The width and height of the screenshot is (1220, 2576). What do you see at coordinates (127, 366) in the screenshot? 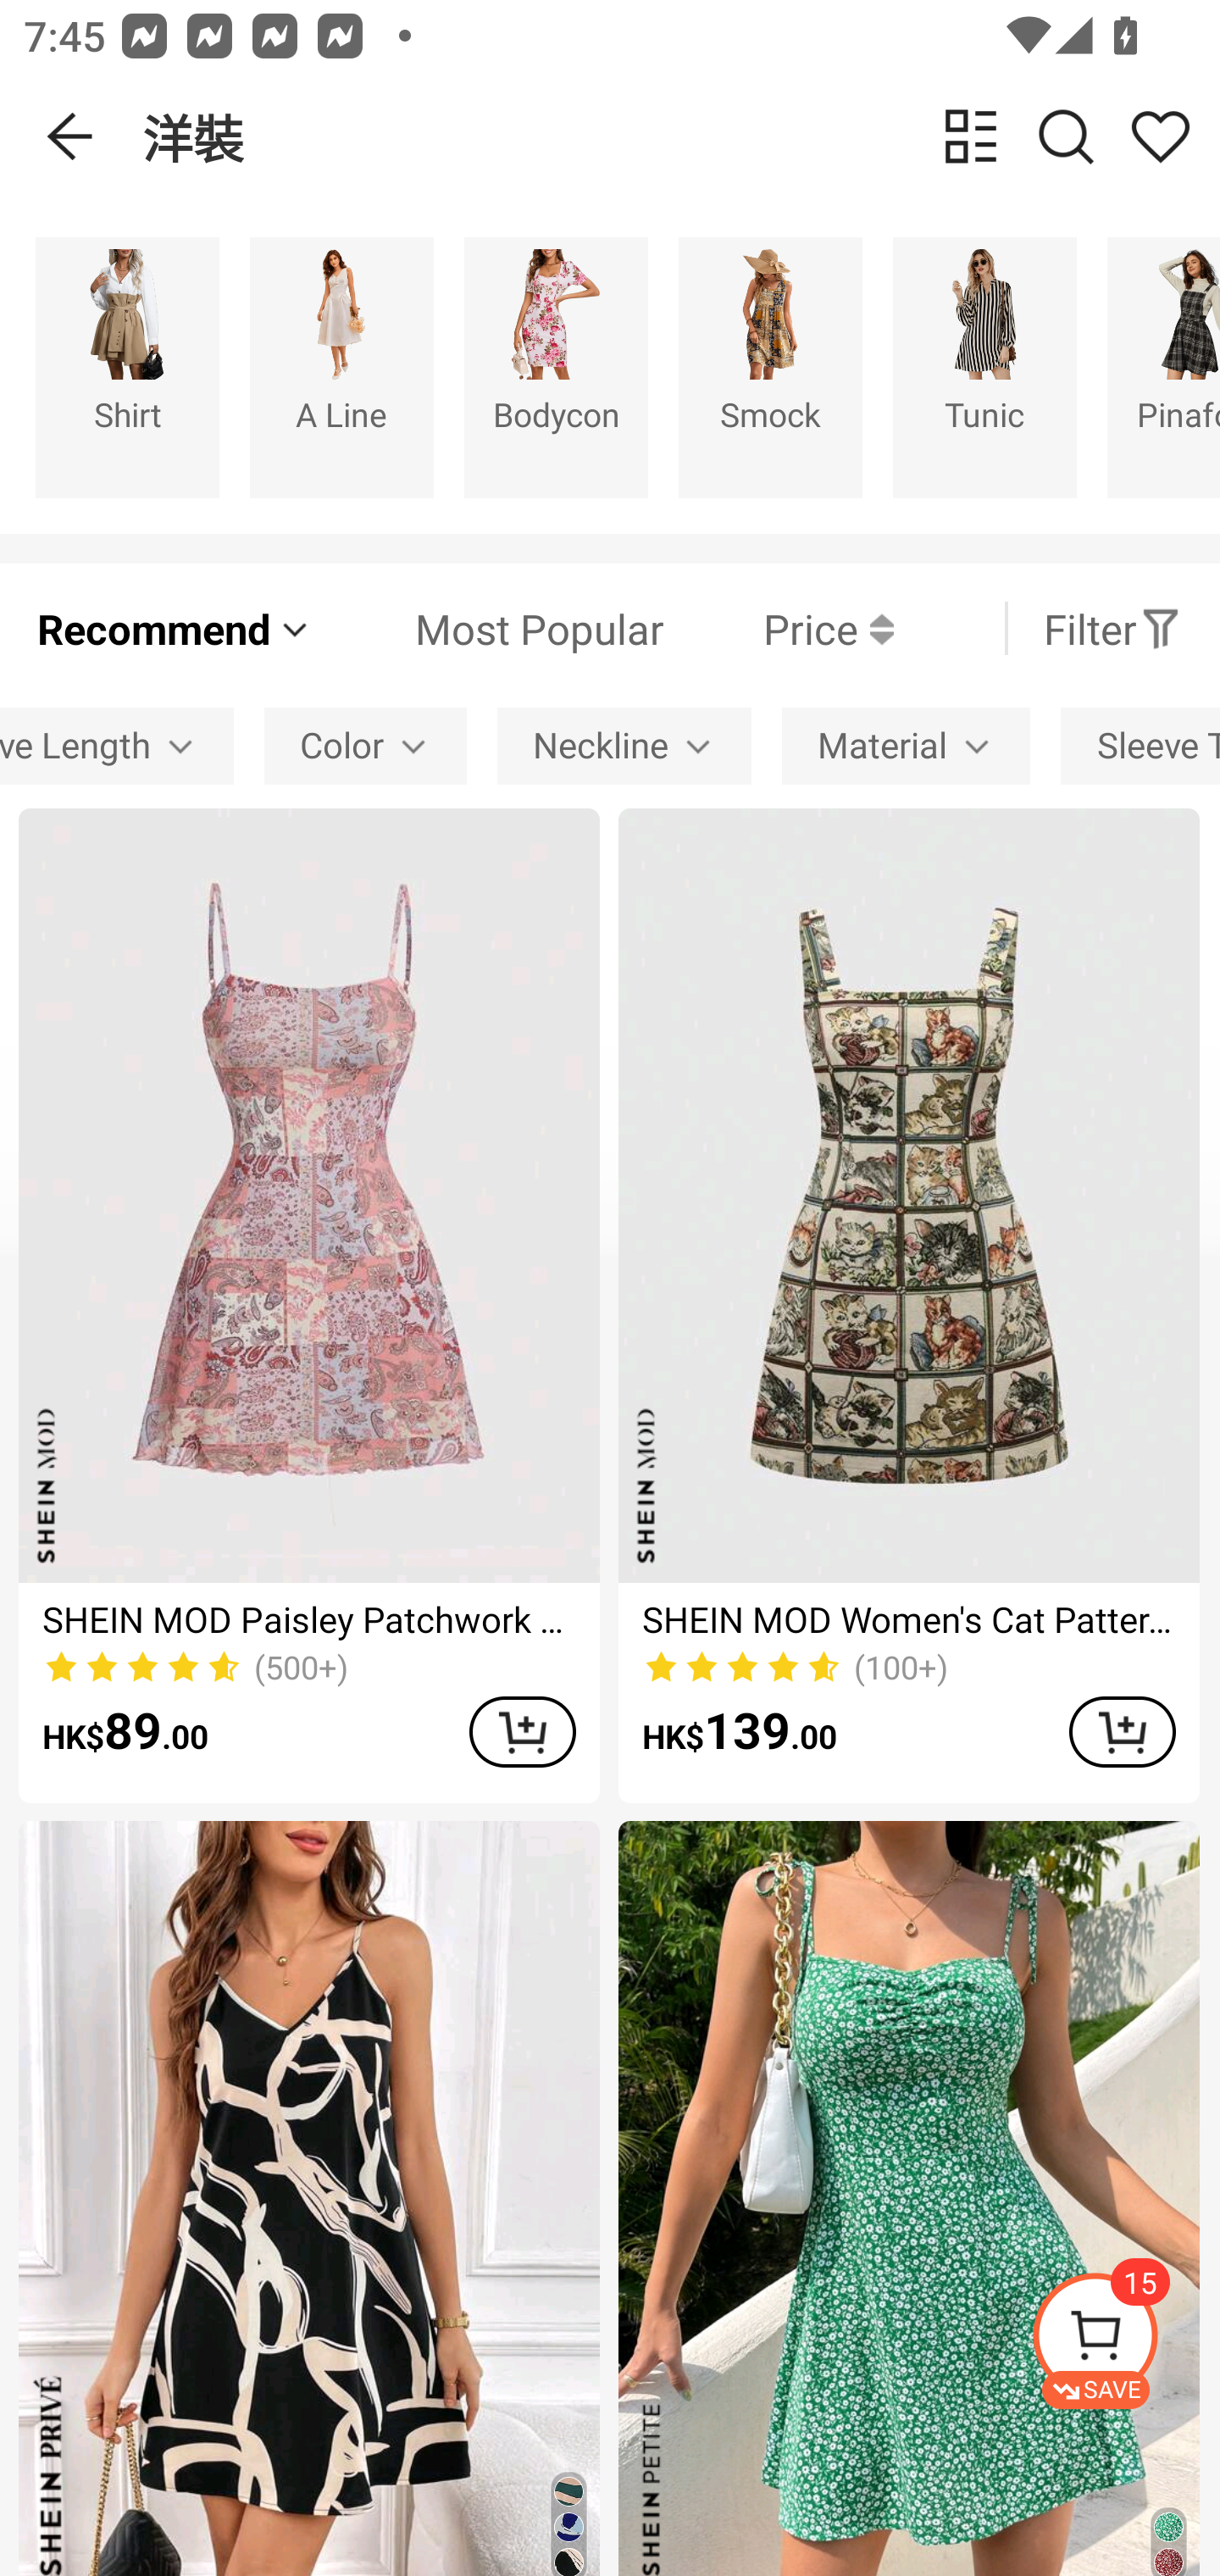
I see `Shirt` at bounding box center [127, 366].